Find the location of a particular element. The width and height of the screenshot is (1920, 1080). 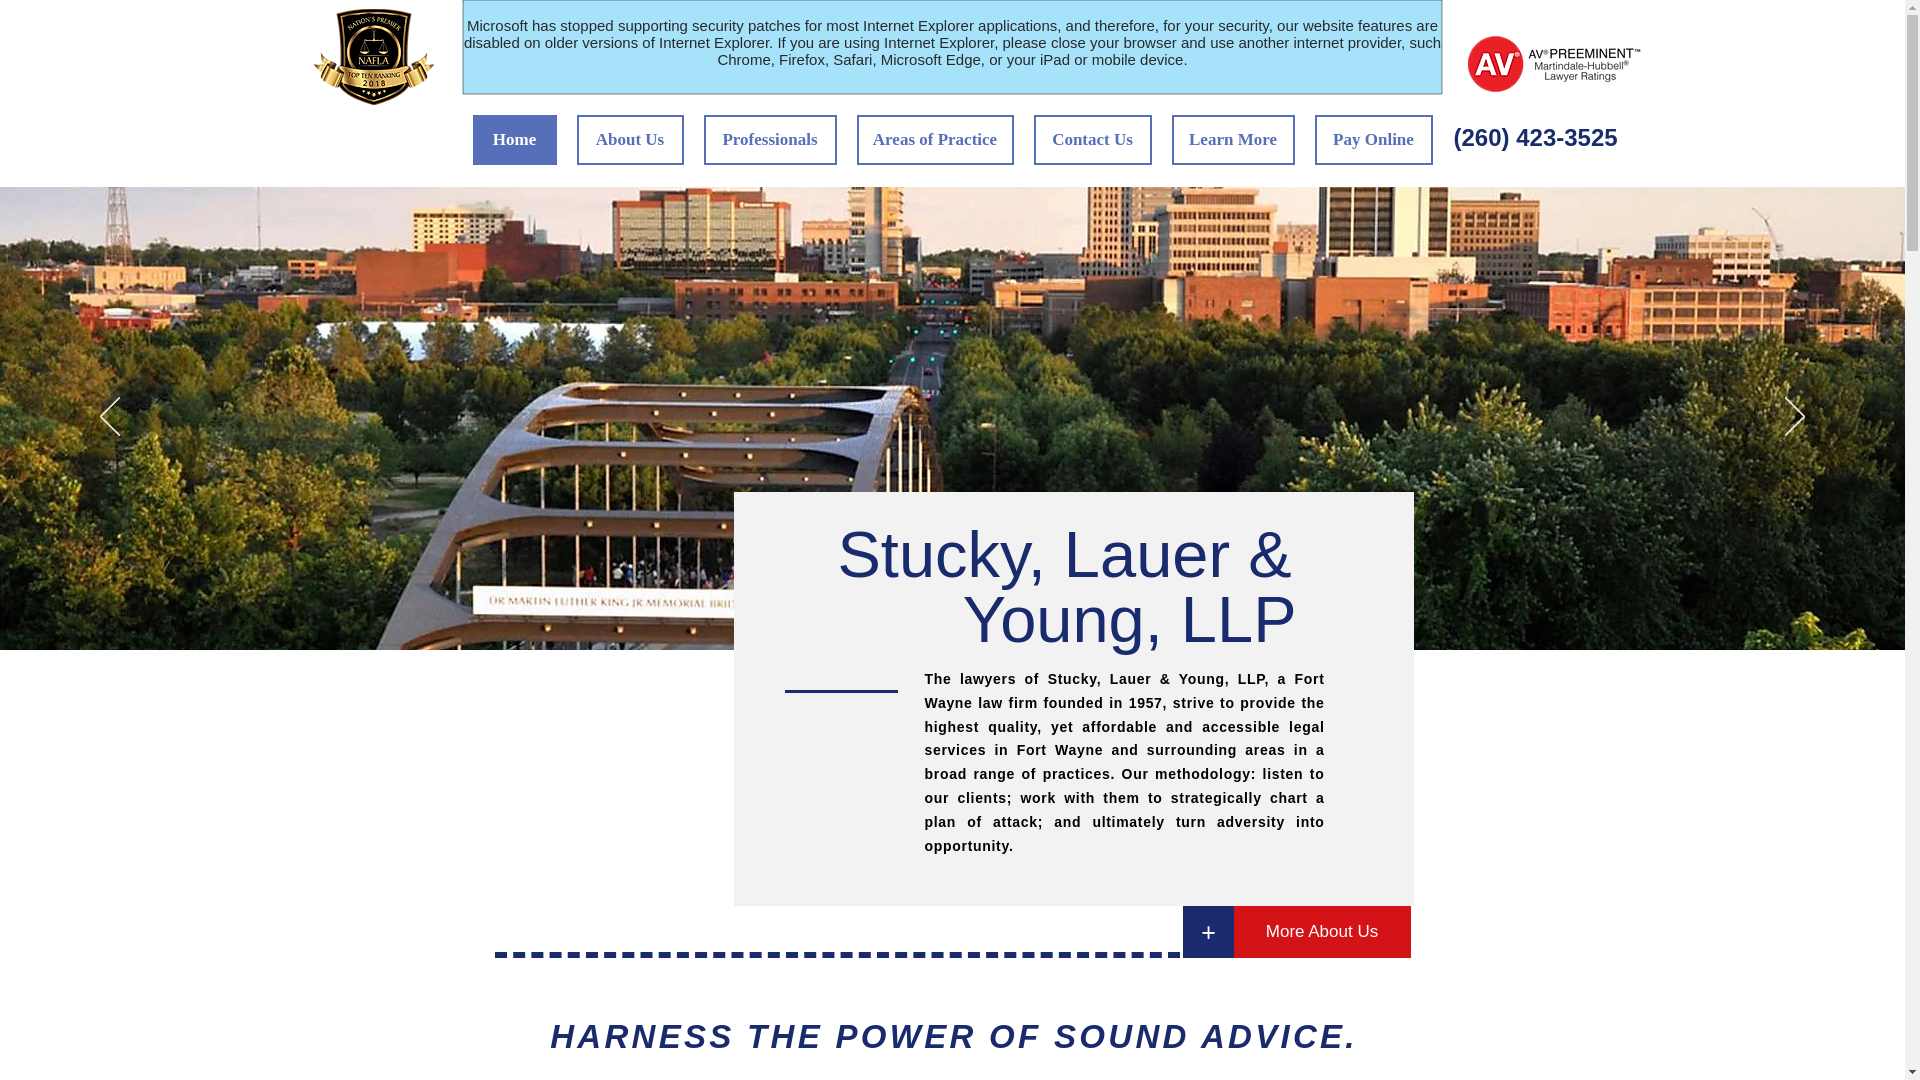

Areas of Practice is located at coordinates (934, 140).